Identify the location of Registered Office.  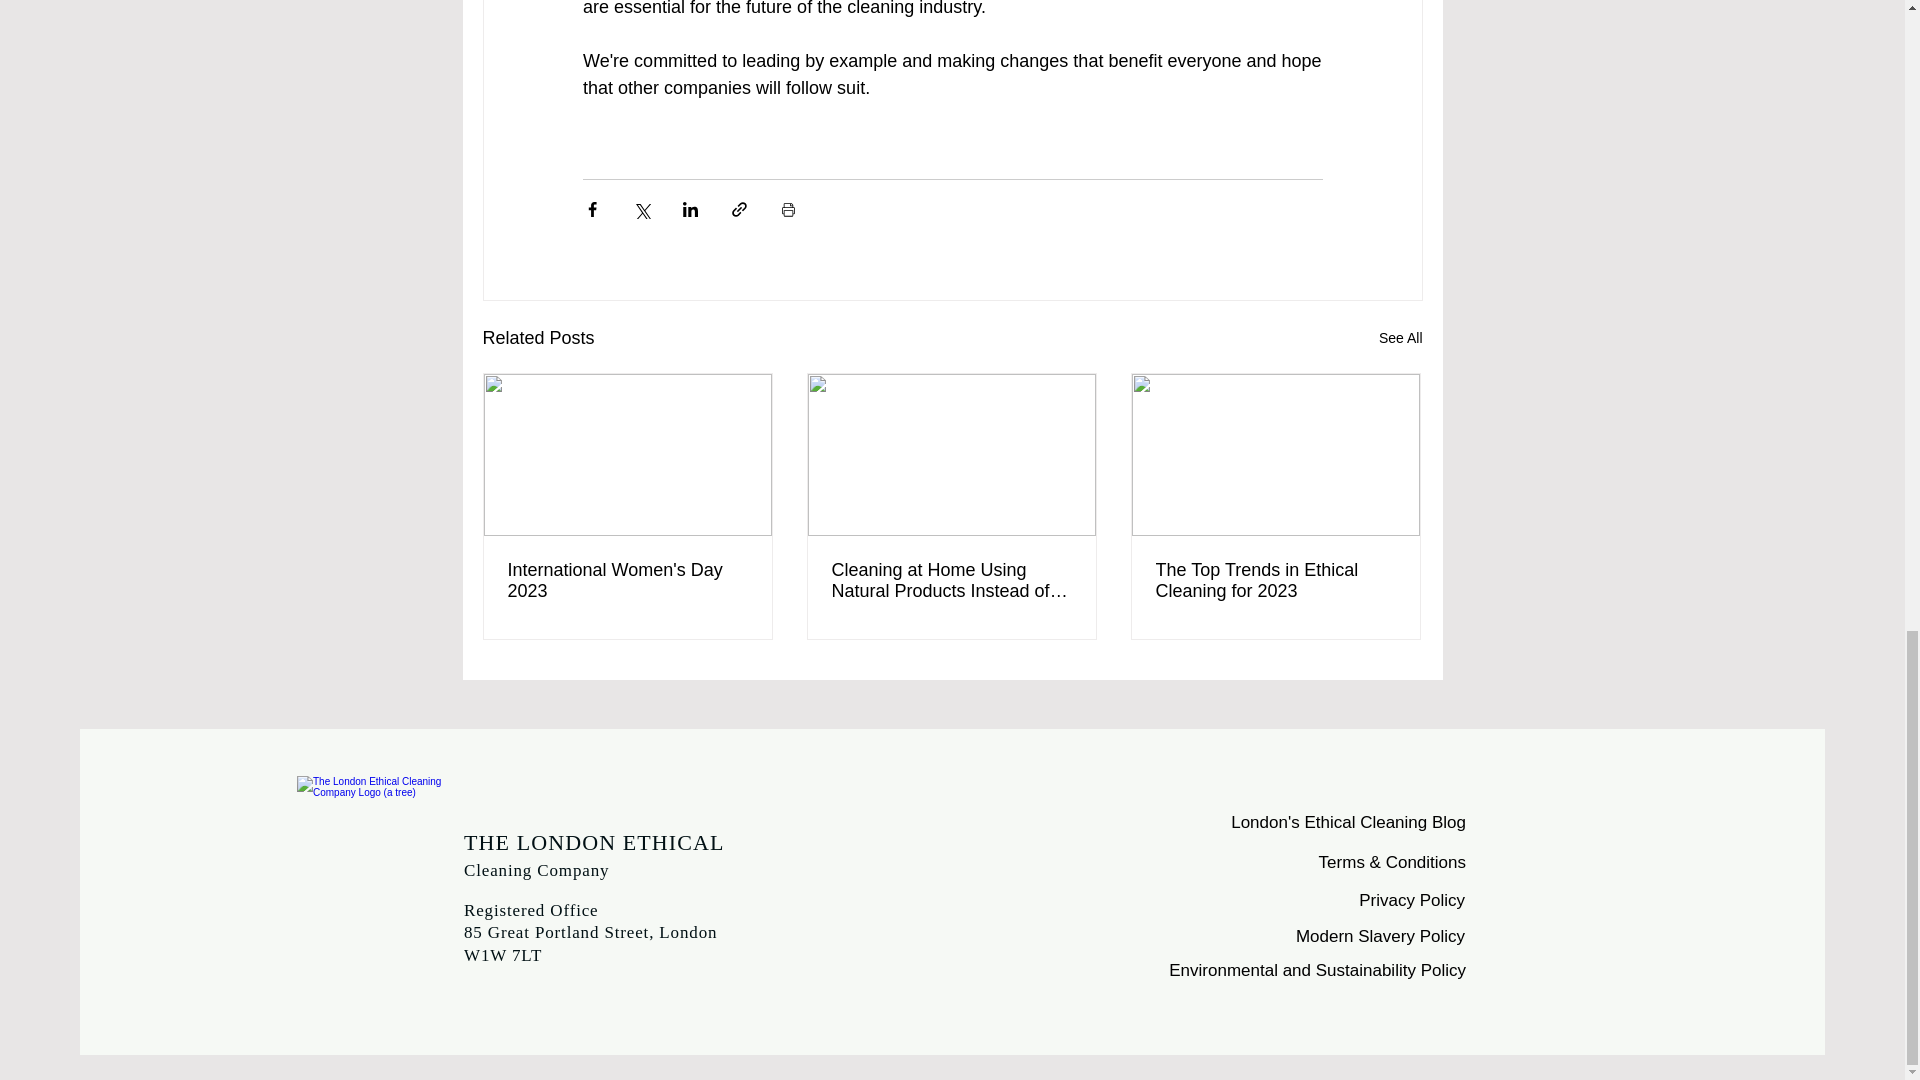
(532, 910).